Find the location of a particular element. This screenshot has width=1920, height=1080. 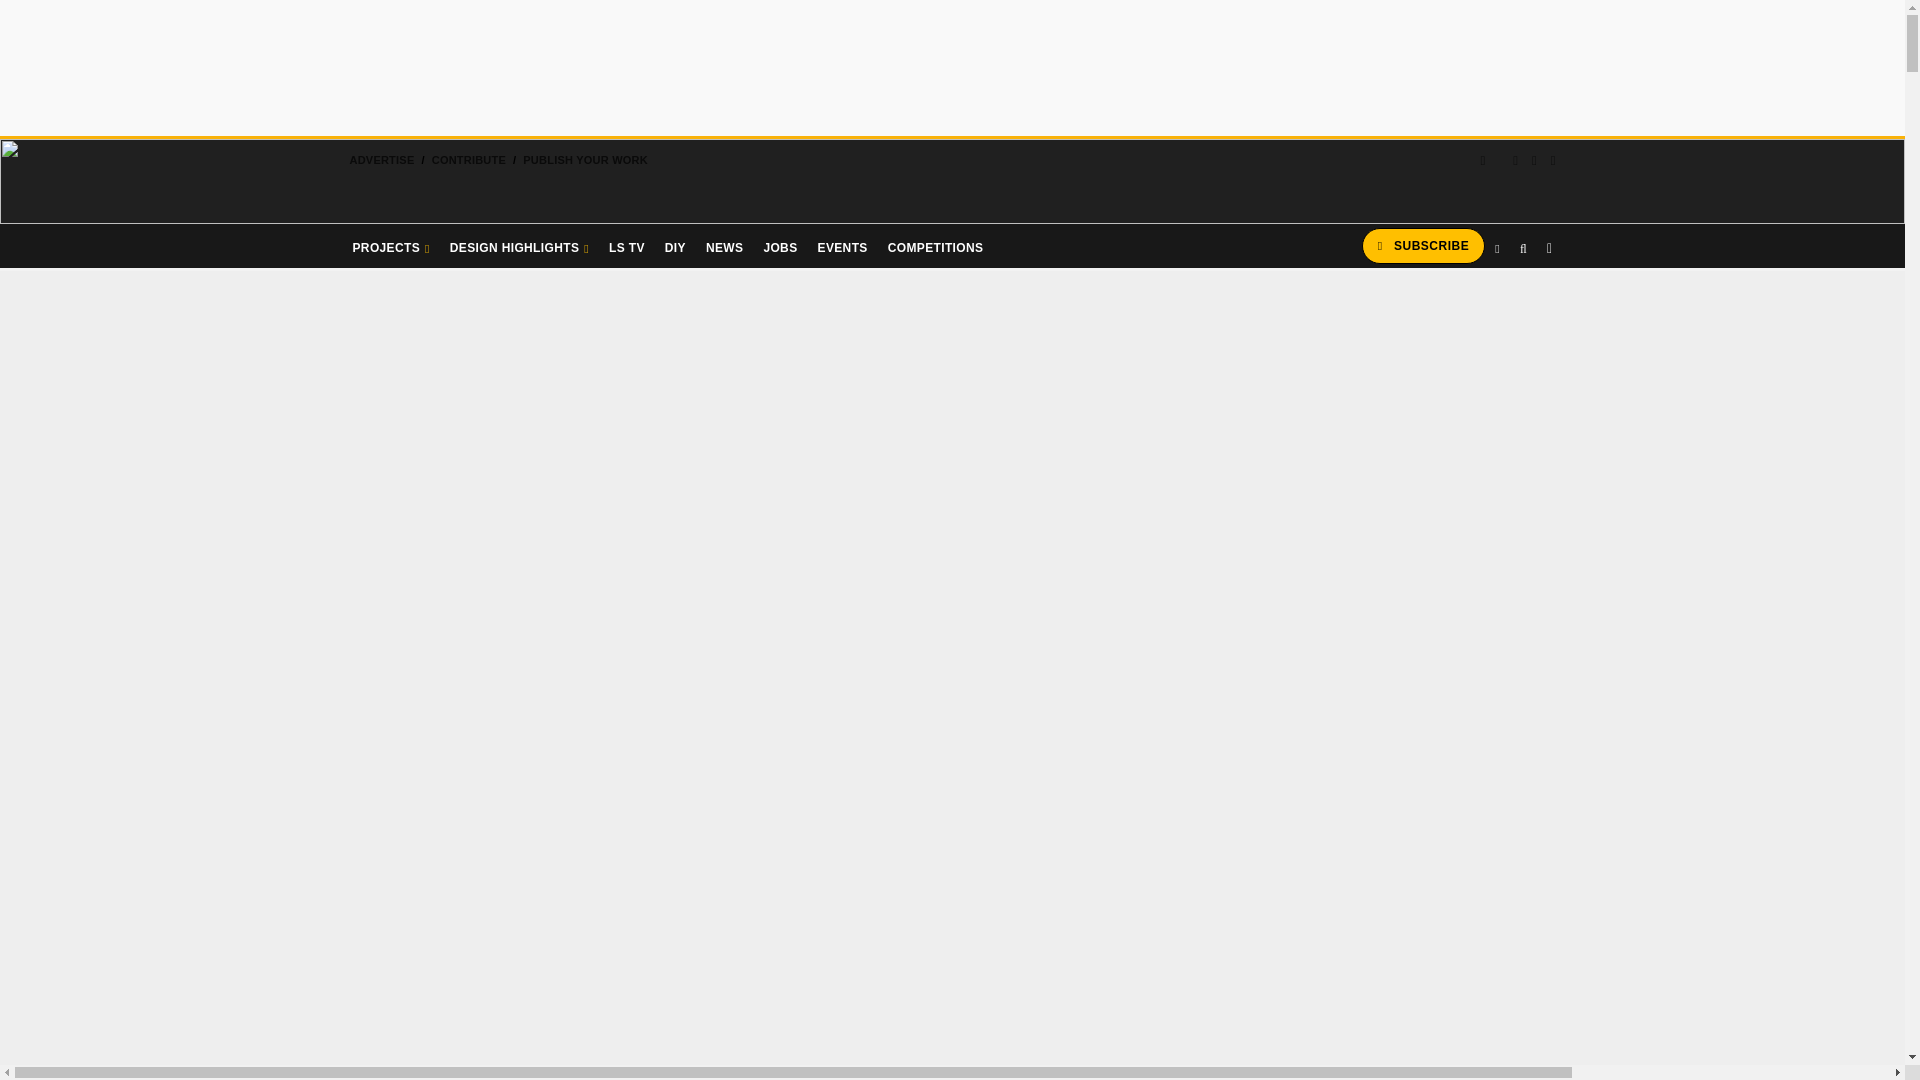

CONTRIBUTE is located at coordinates (468, 160).